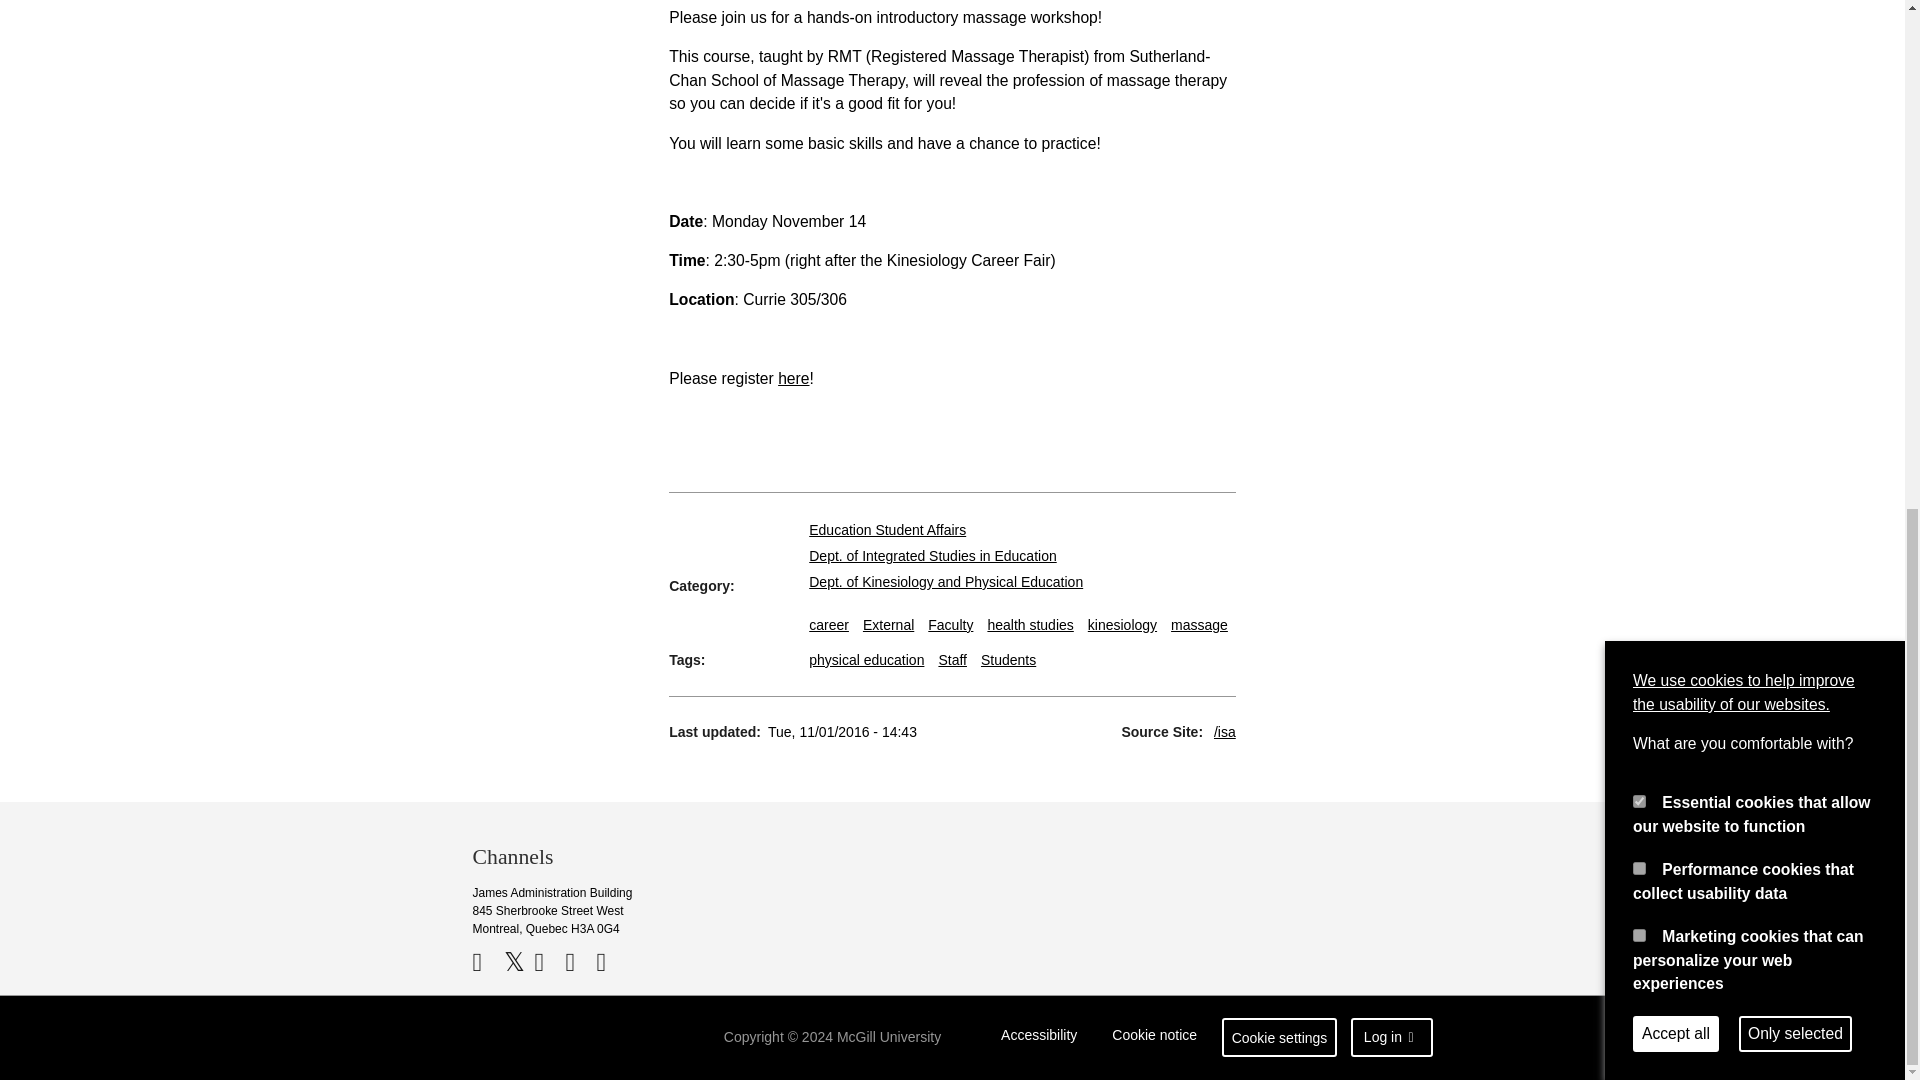 Image resolution: width=1920 pixels, height=1080 pixels. Describe the element at coordinates (886, 529) in the screenshot. I see `Education Student Affairs` at that location.